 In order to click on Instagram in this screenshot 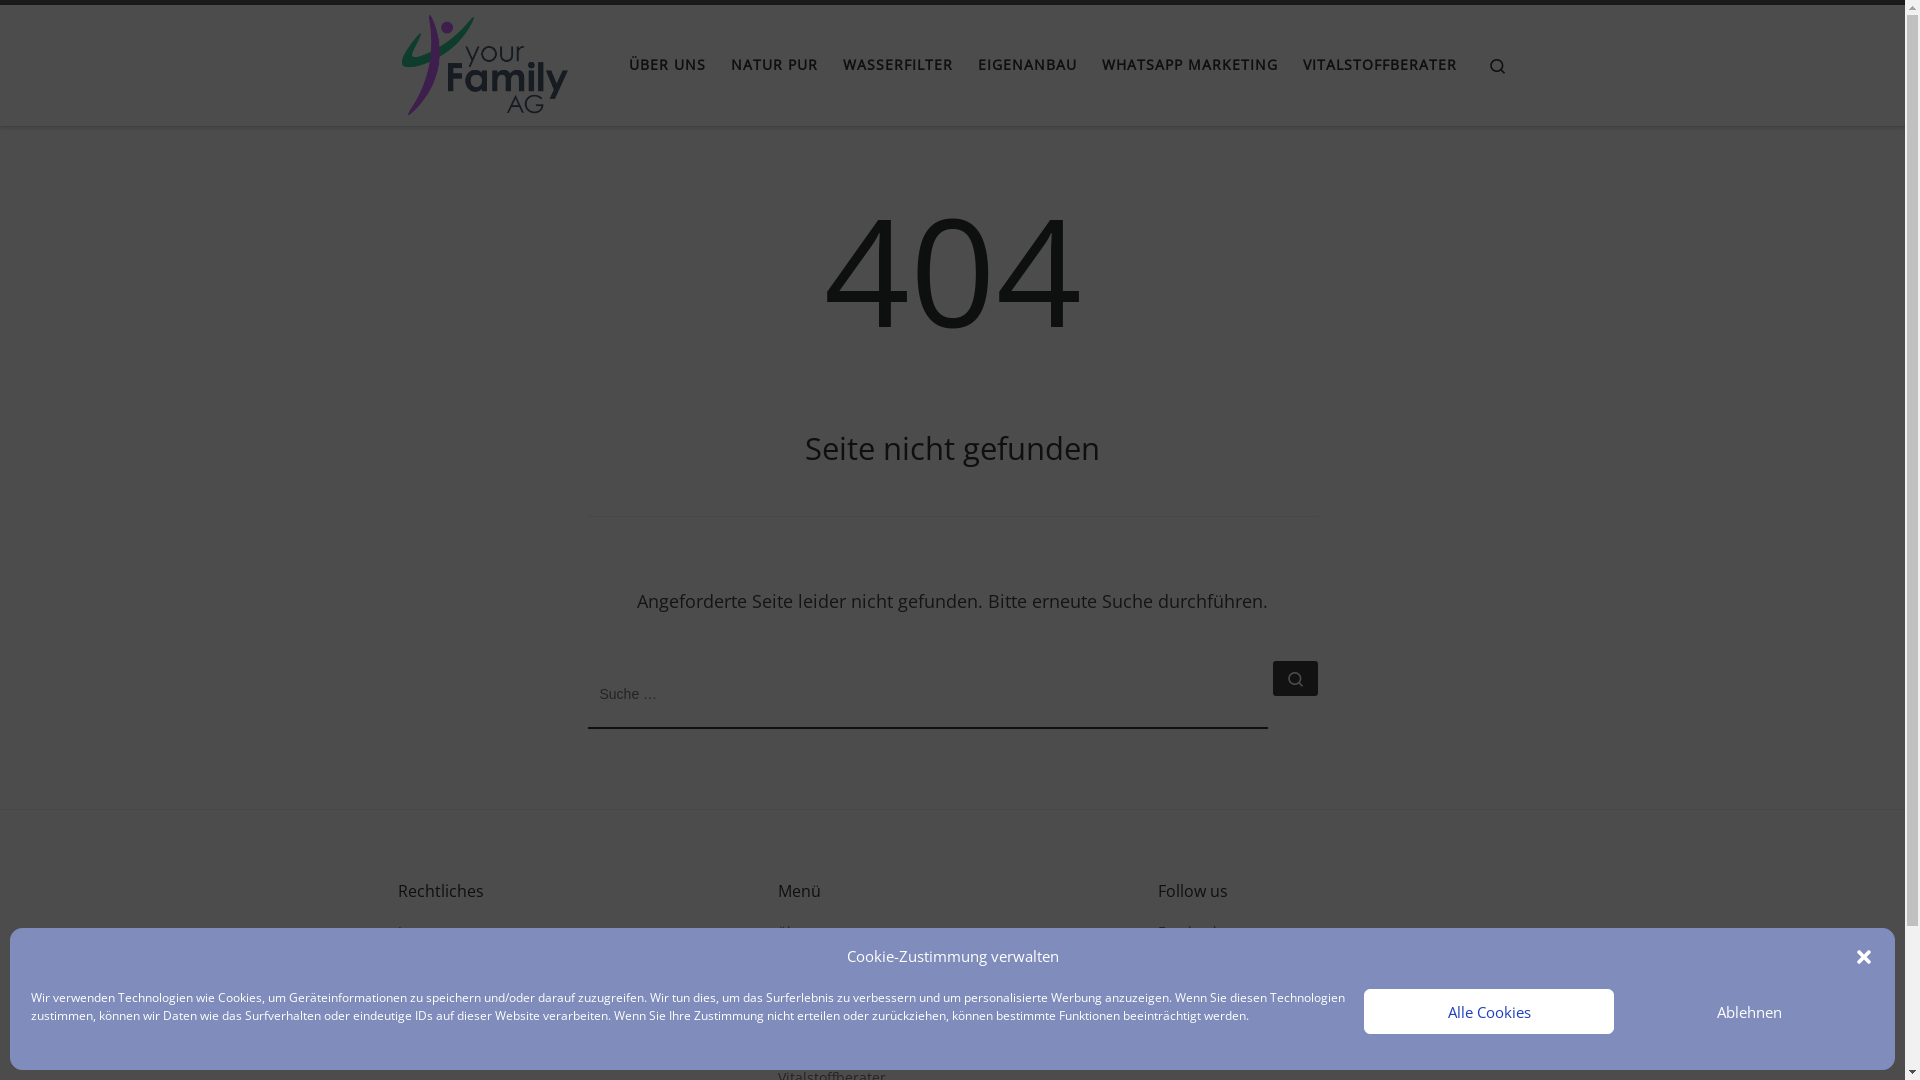, I will do `click(1192, 962)`.